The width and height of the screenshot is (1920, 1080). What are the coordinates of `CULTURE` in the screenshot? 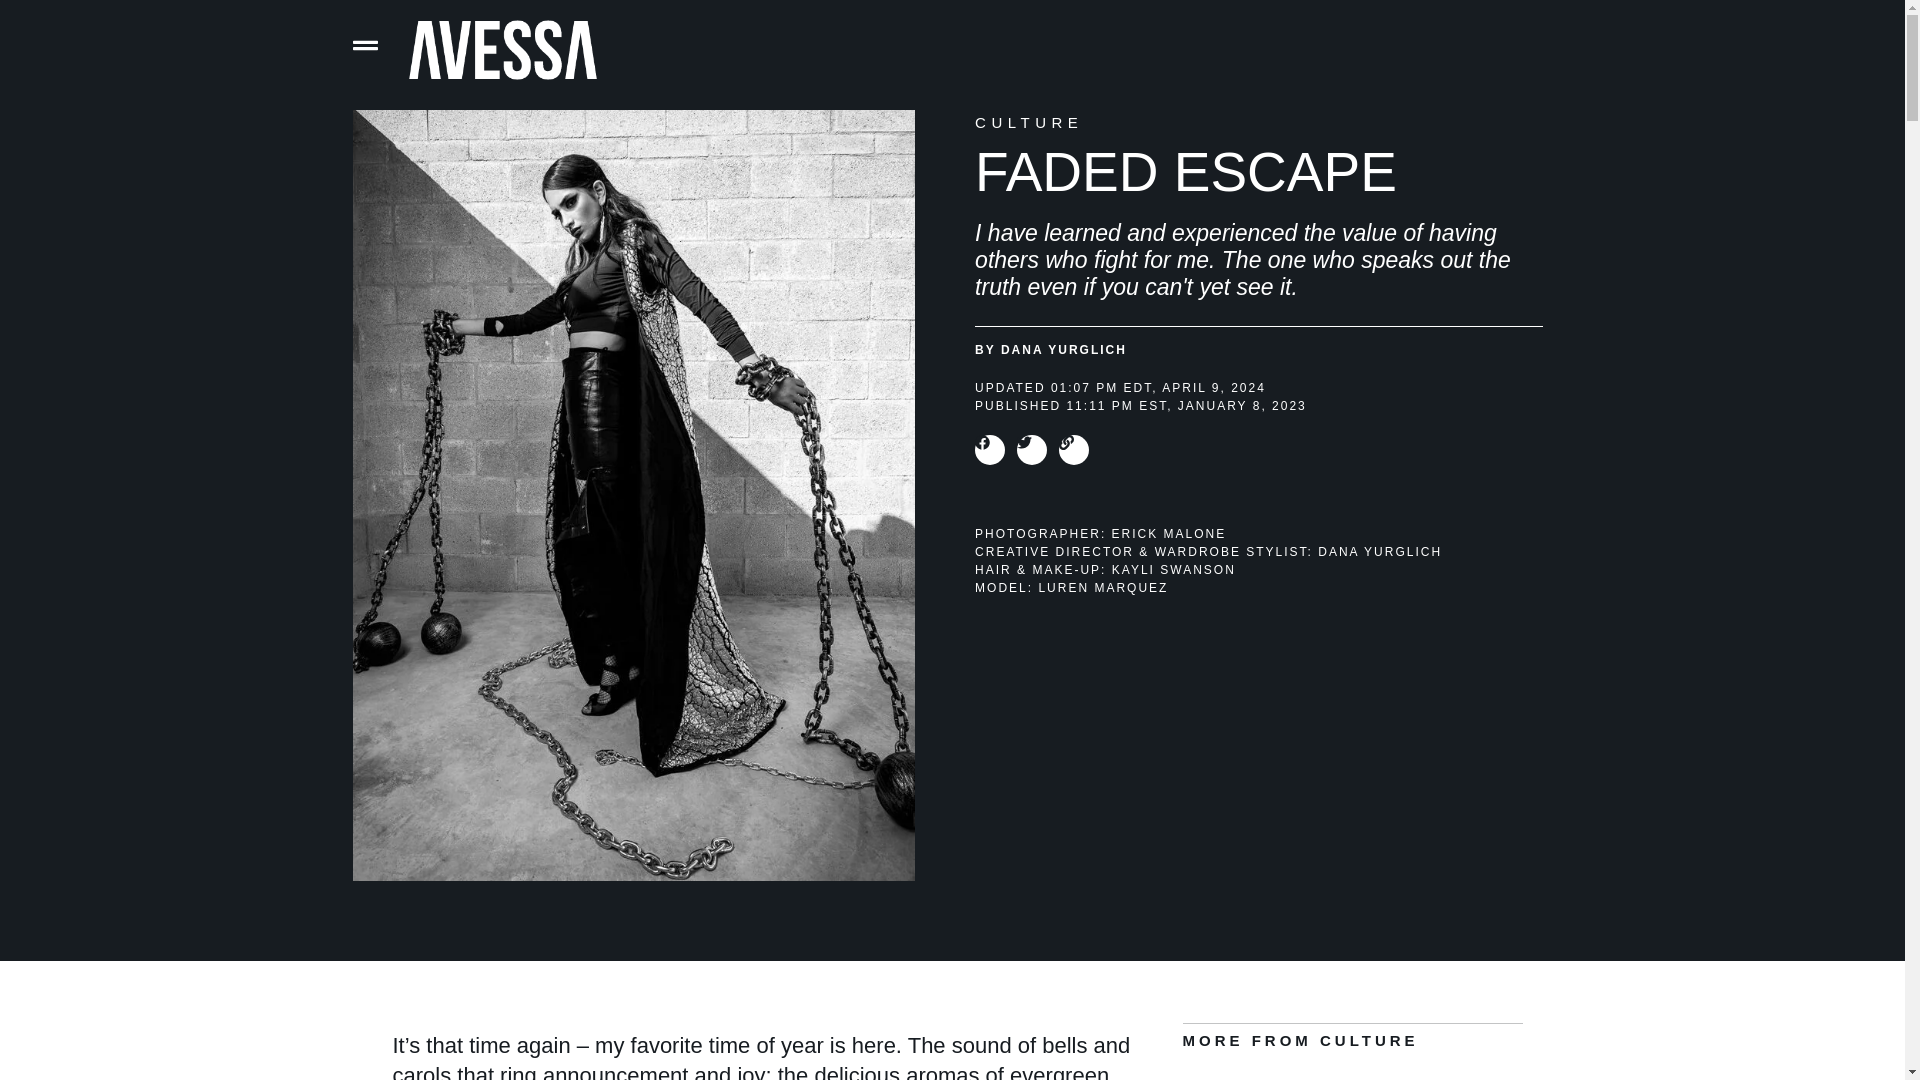 It's located at (1028, 122).